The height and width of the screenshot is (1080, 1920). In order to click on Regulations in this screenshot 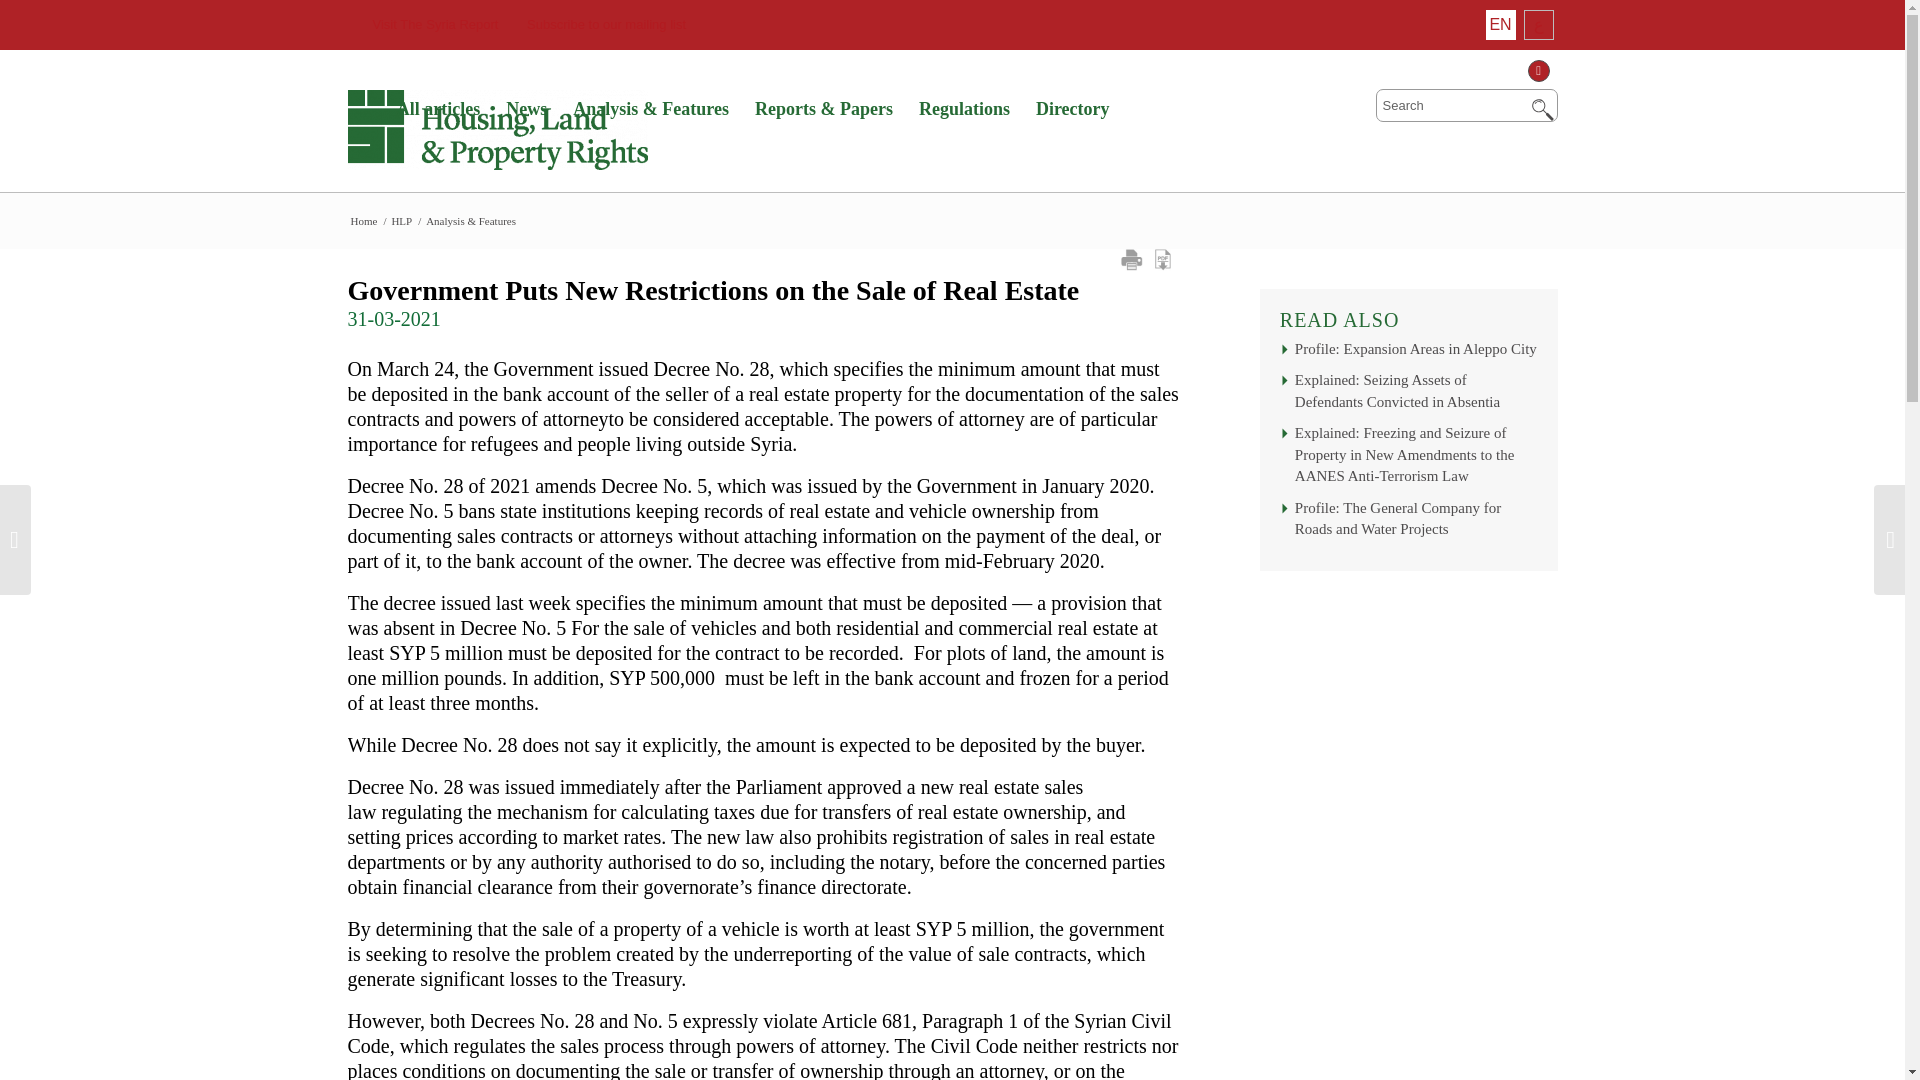, I will do `click(964, 109)`.